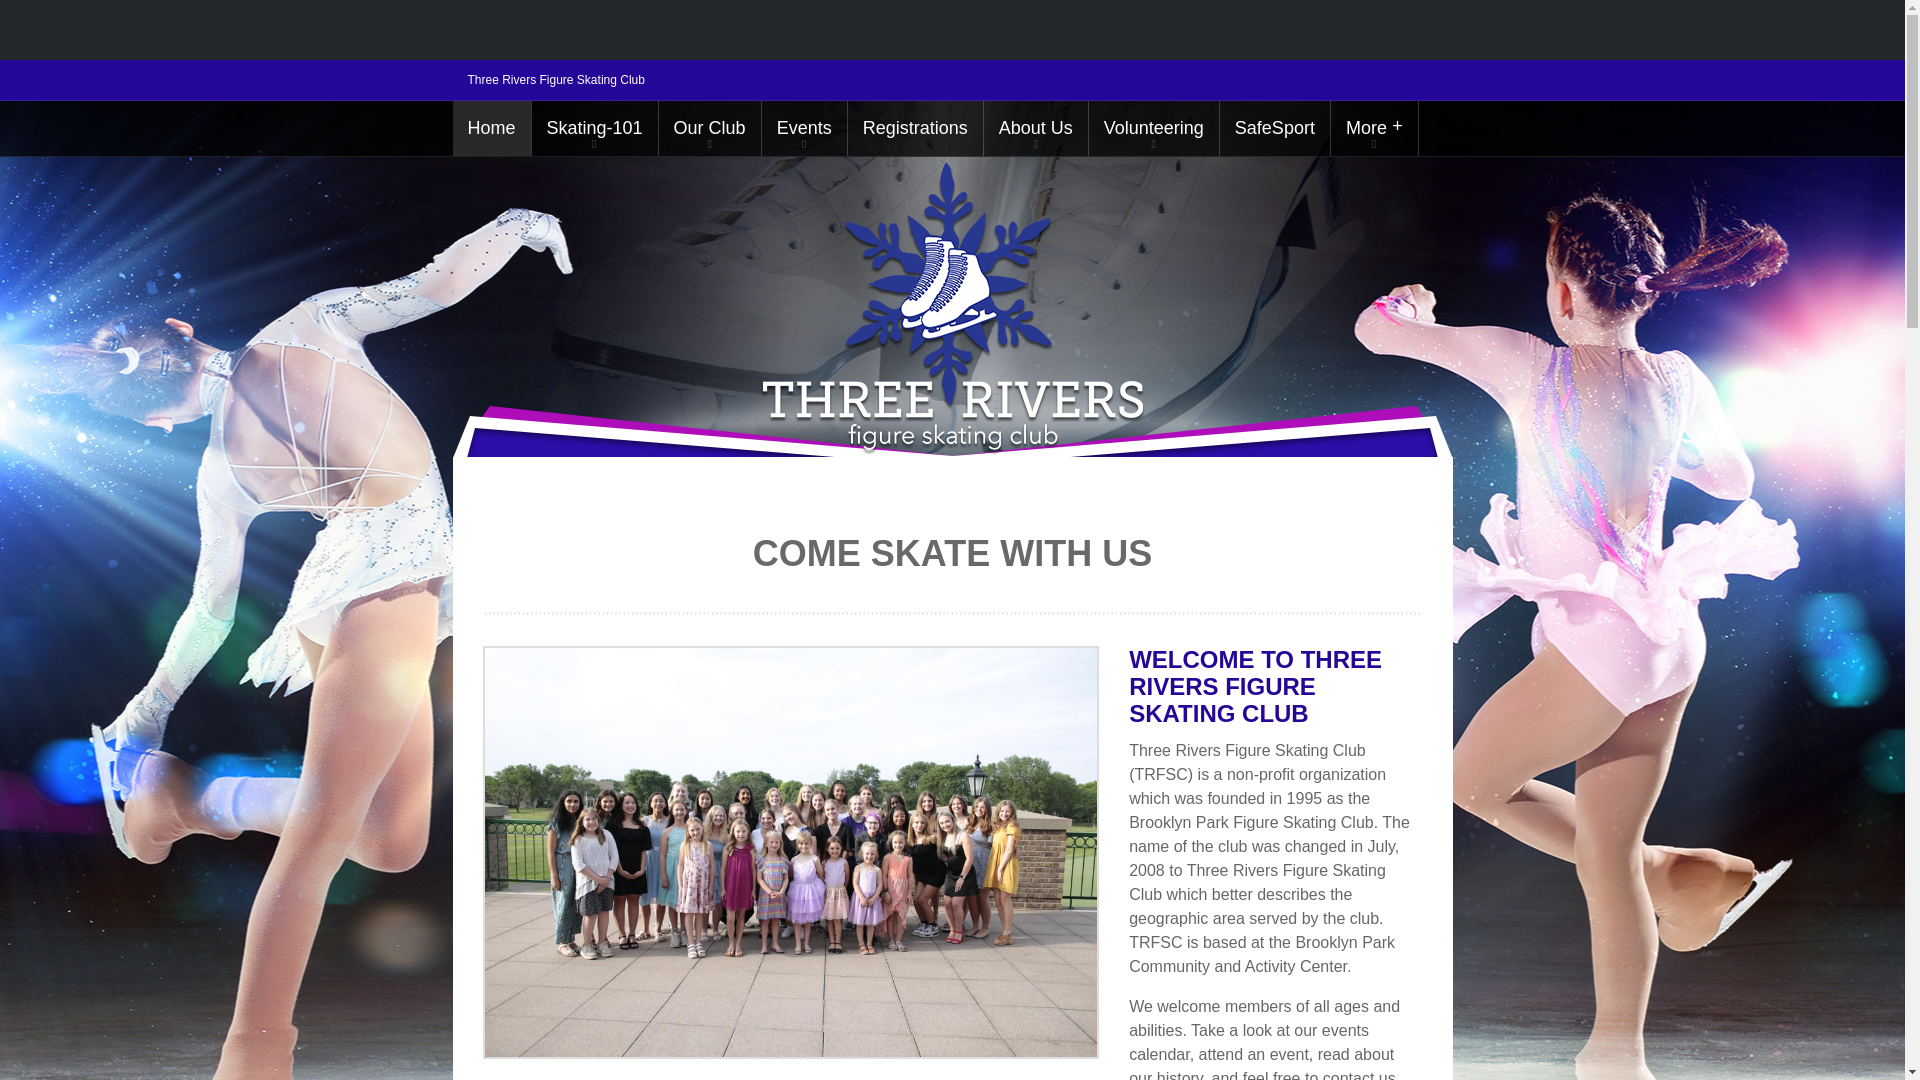  What do you see at coordinates (1036, 128) in the screenshot?
I see `click to go to 'About Us'` at bounding box center [1036, 128].